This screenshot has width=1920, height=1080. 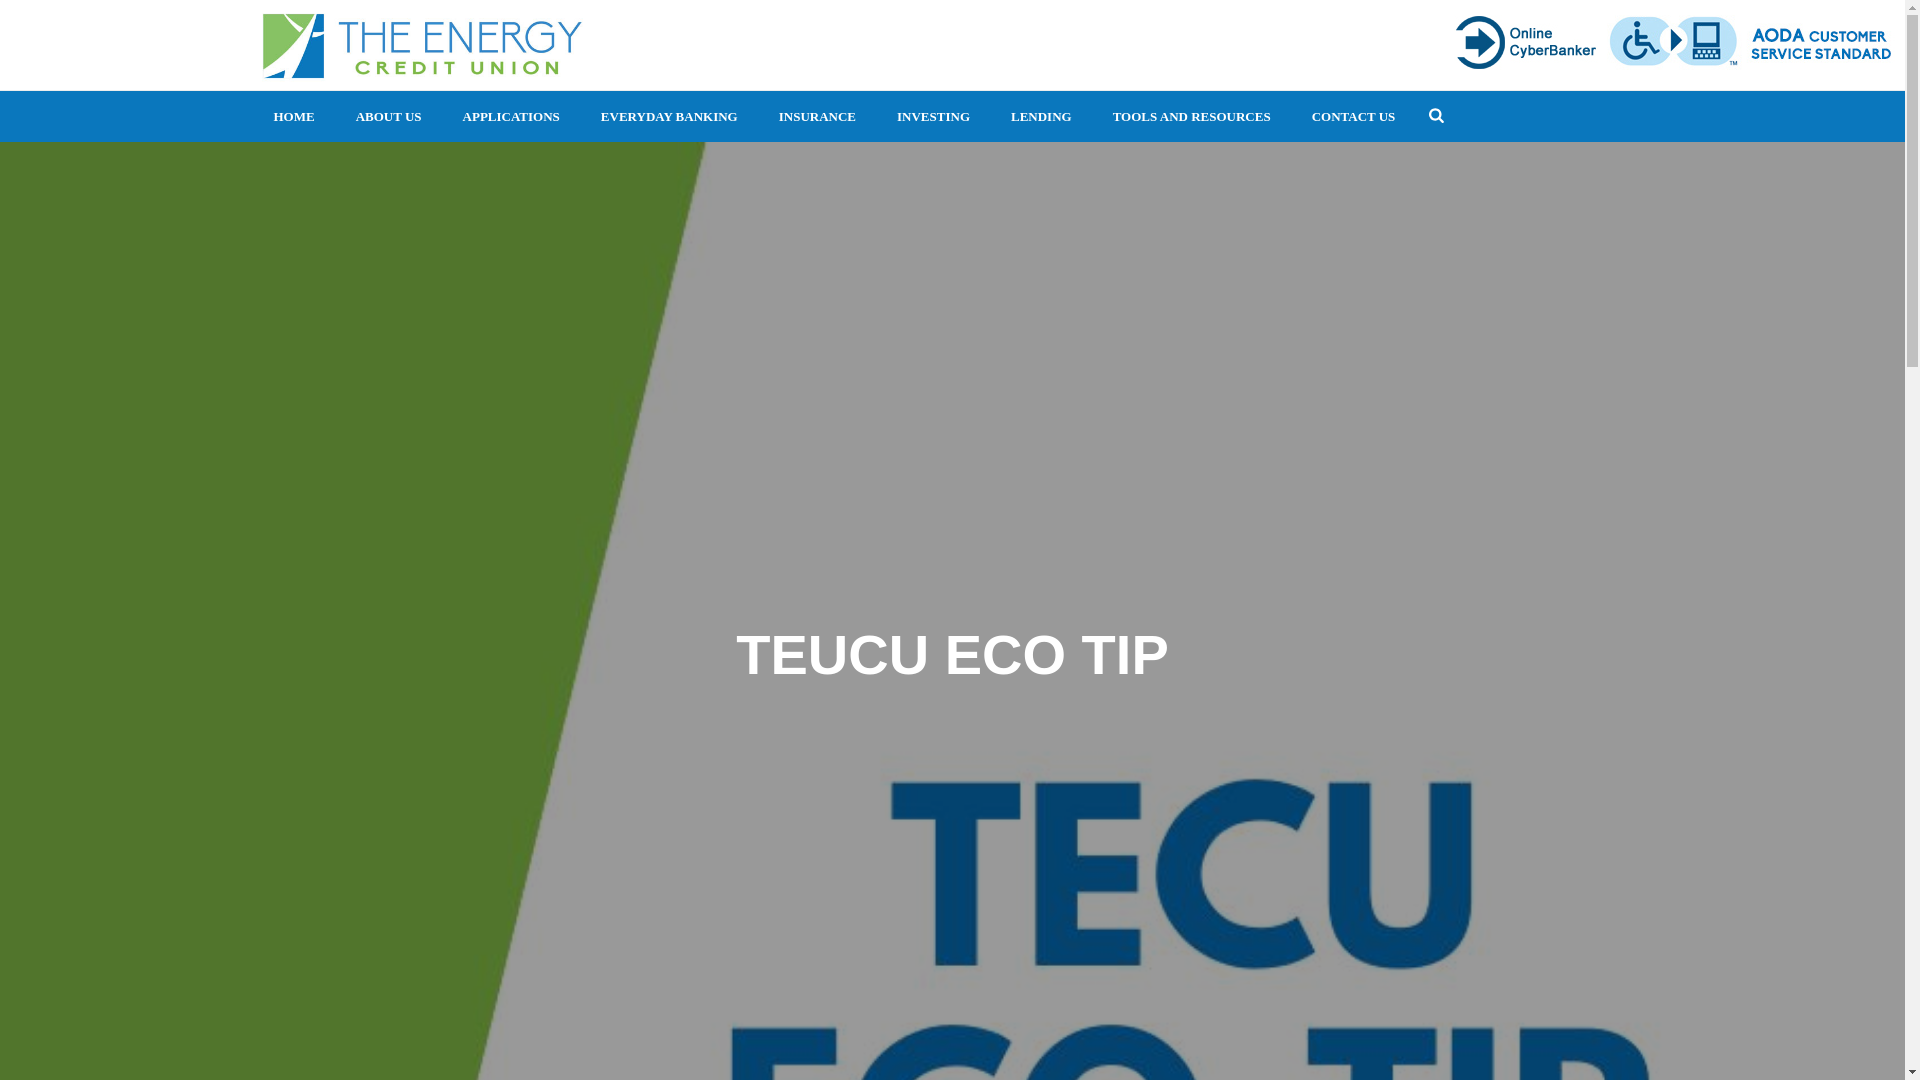 What do you see at coordinates (1354, 116) in the screenshot?
I see `CONTACT US` at bounding box center [1354, 116].